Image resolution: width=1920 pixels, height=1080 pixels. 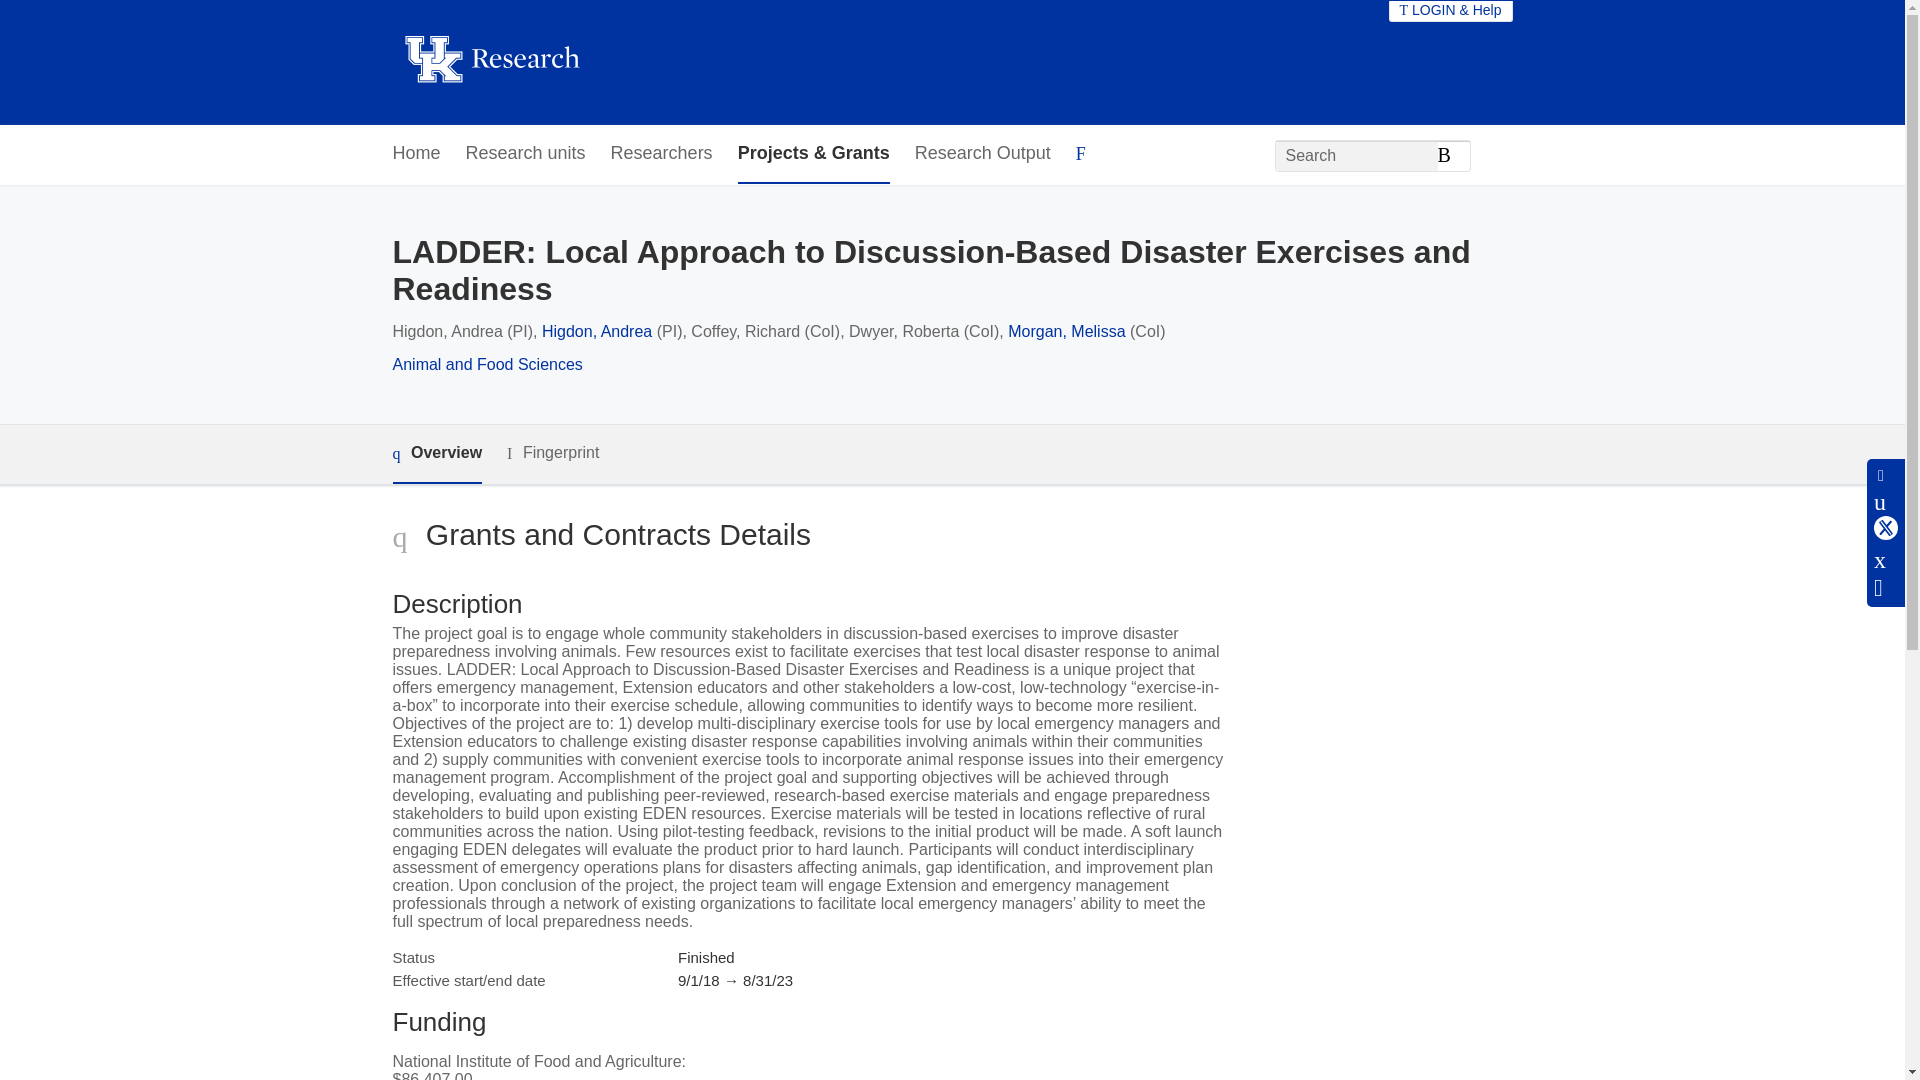 What do you see at coordinates (526, 154) in the screenshot?
I see `Research units` at bounding box center [526, 154].